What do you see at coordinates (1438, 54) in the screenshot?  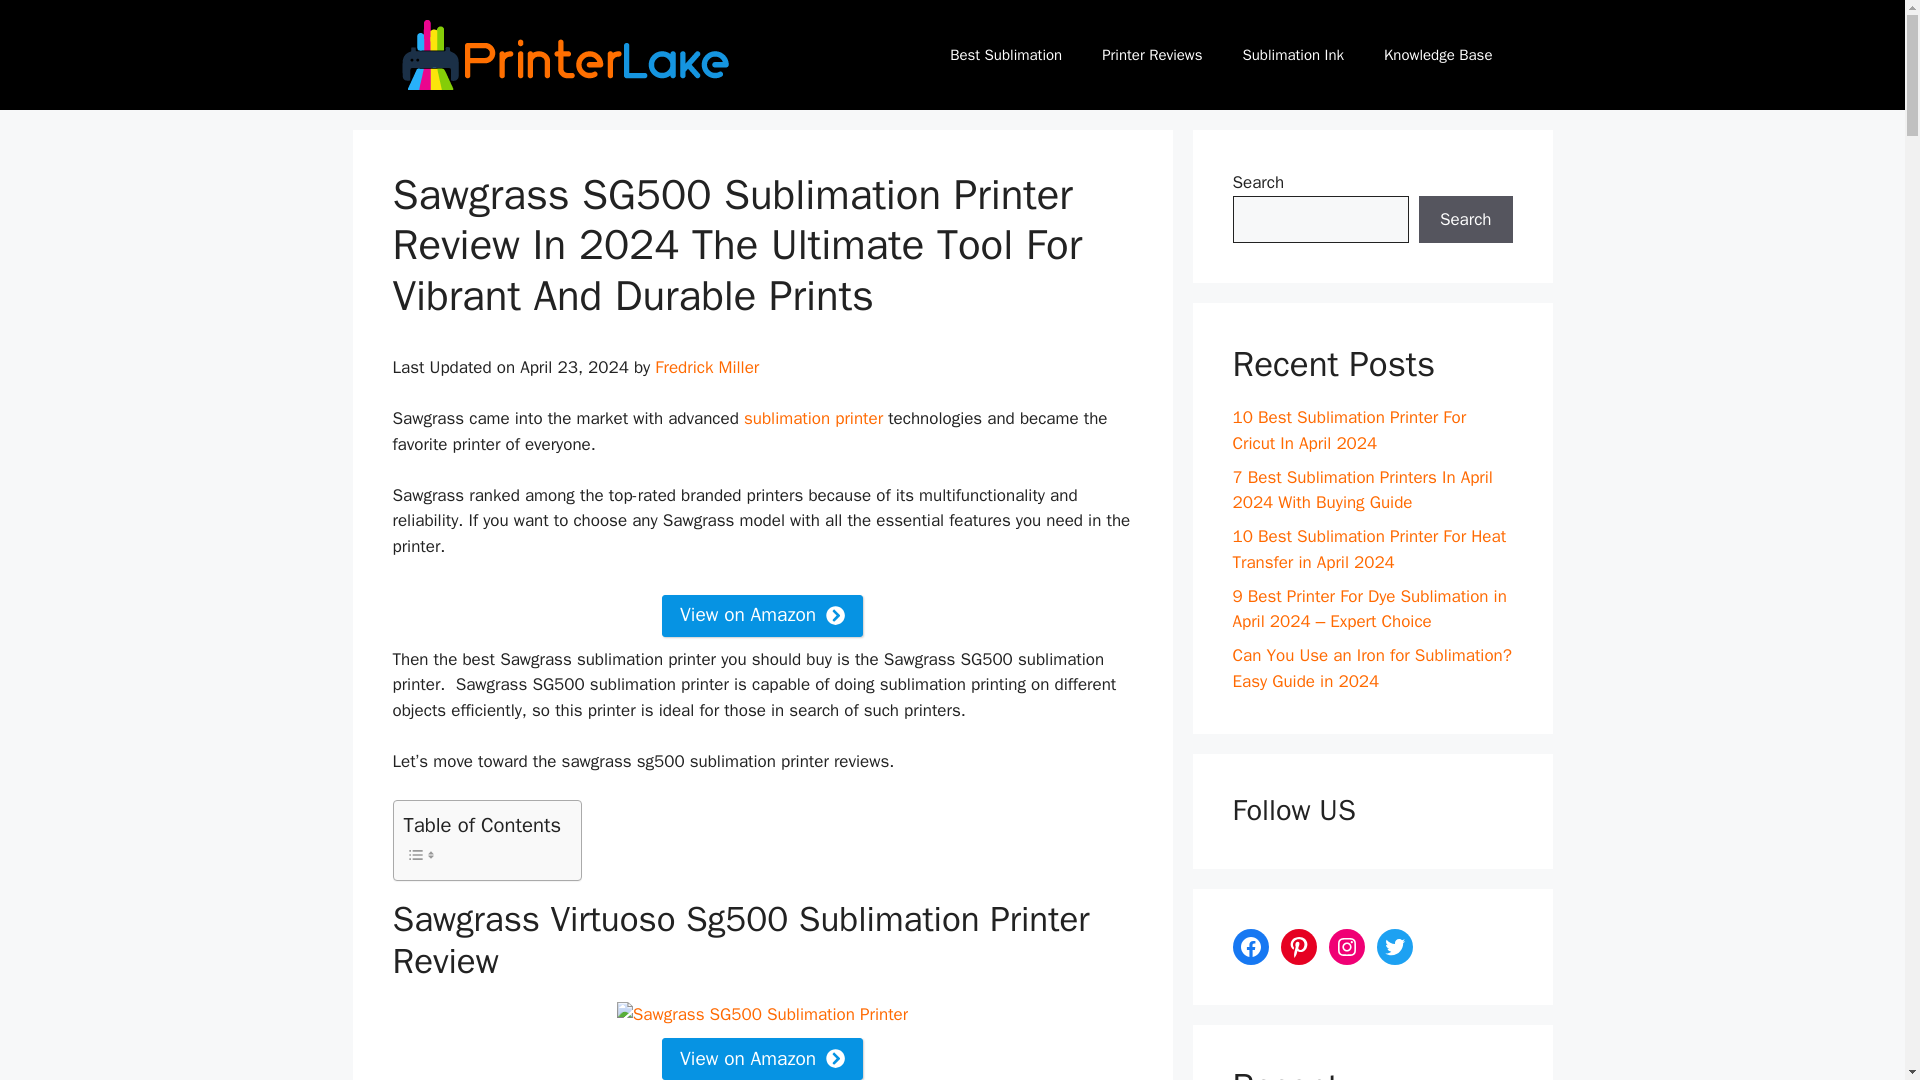 I see `Knowledge Base` at bounding box center [1438, 54].